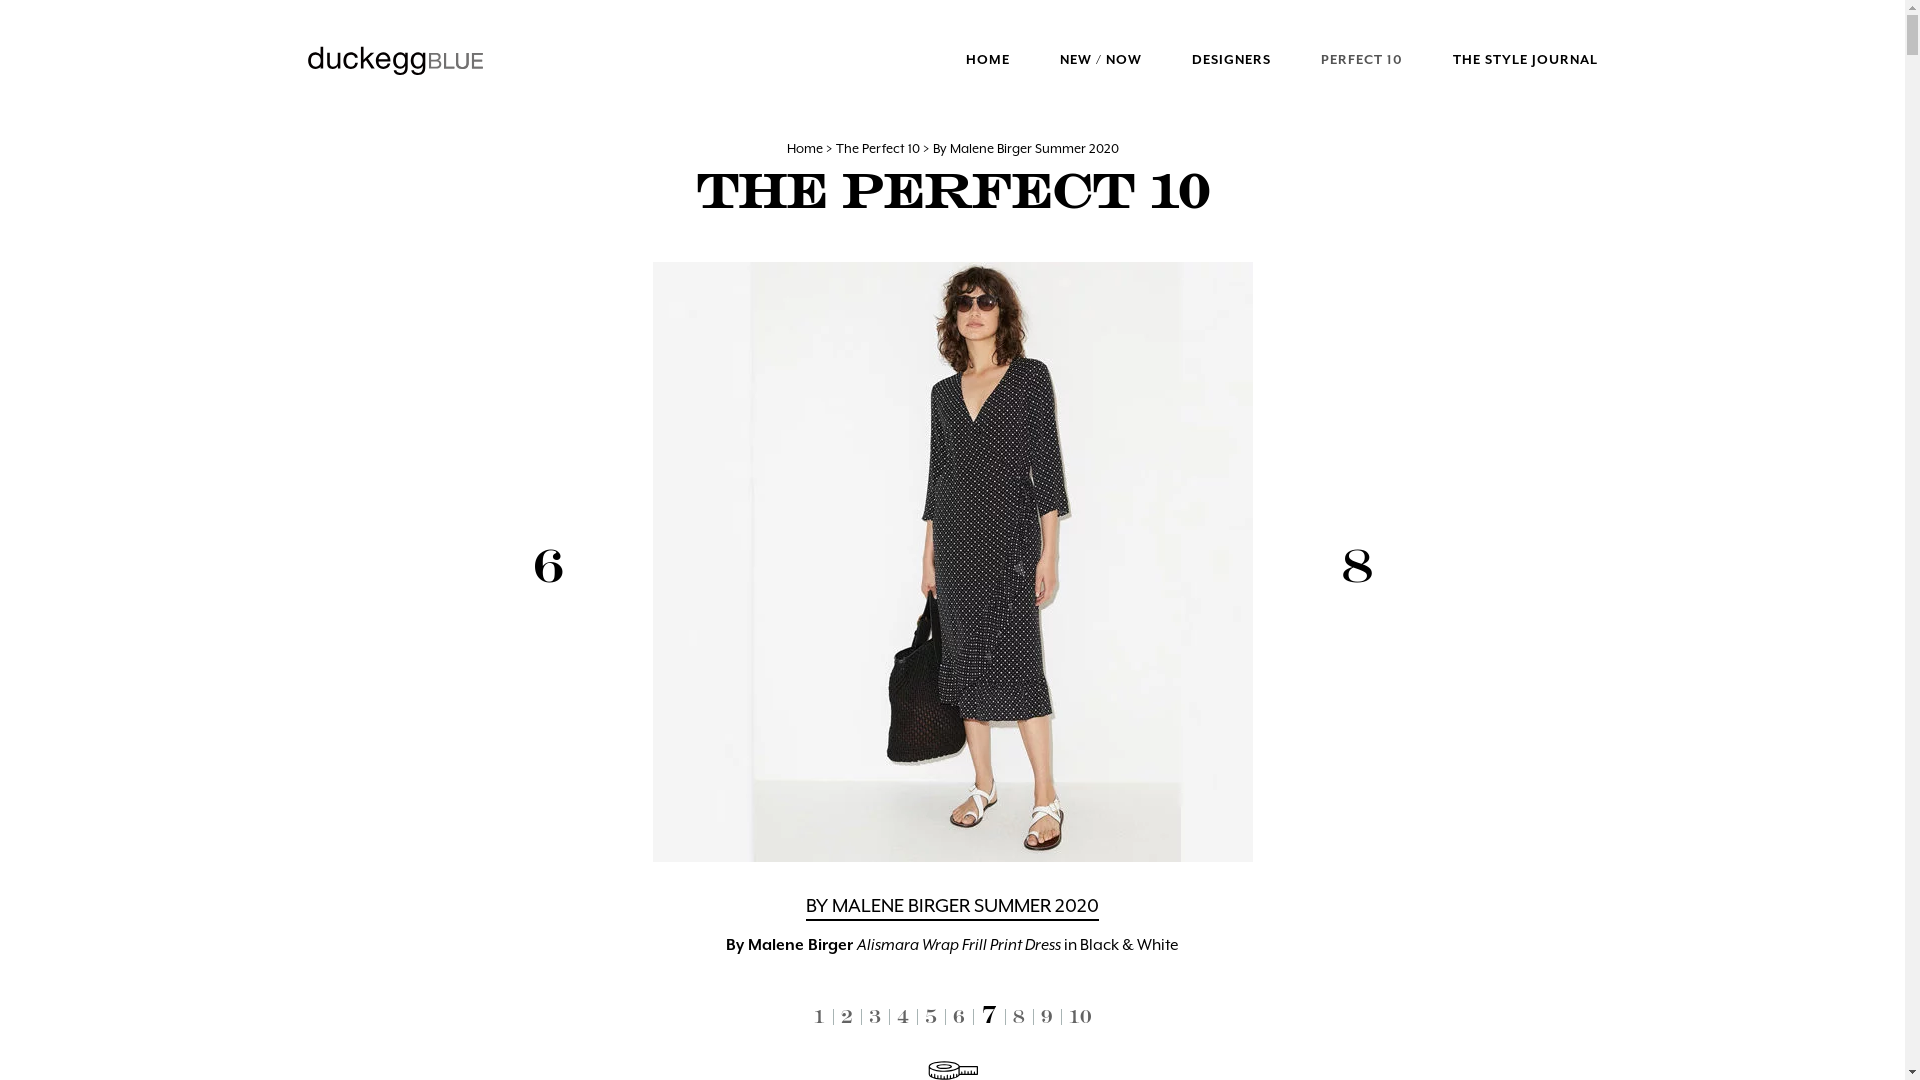  Describe the element at coordinates (1080, 1016) in the screenshot. I see `10` at that location.